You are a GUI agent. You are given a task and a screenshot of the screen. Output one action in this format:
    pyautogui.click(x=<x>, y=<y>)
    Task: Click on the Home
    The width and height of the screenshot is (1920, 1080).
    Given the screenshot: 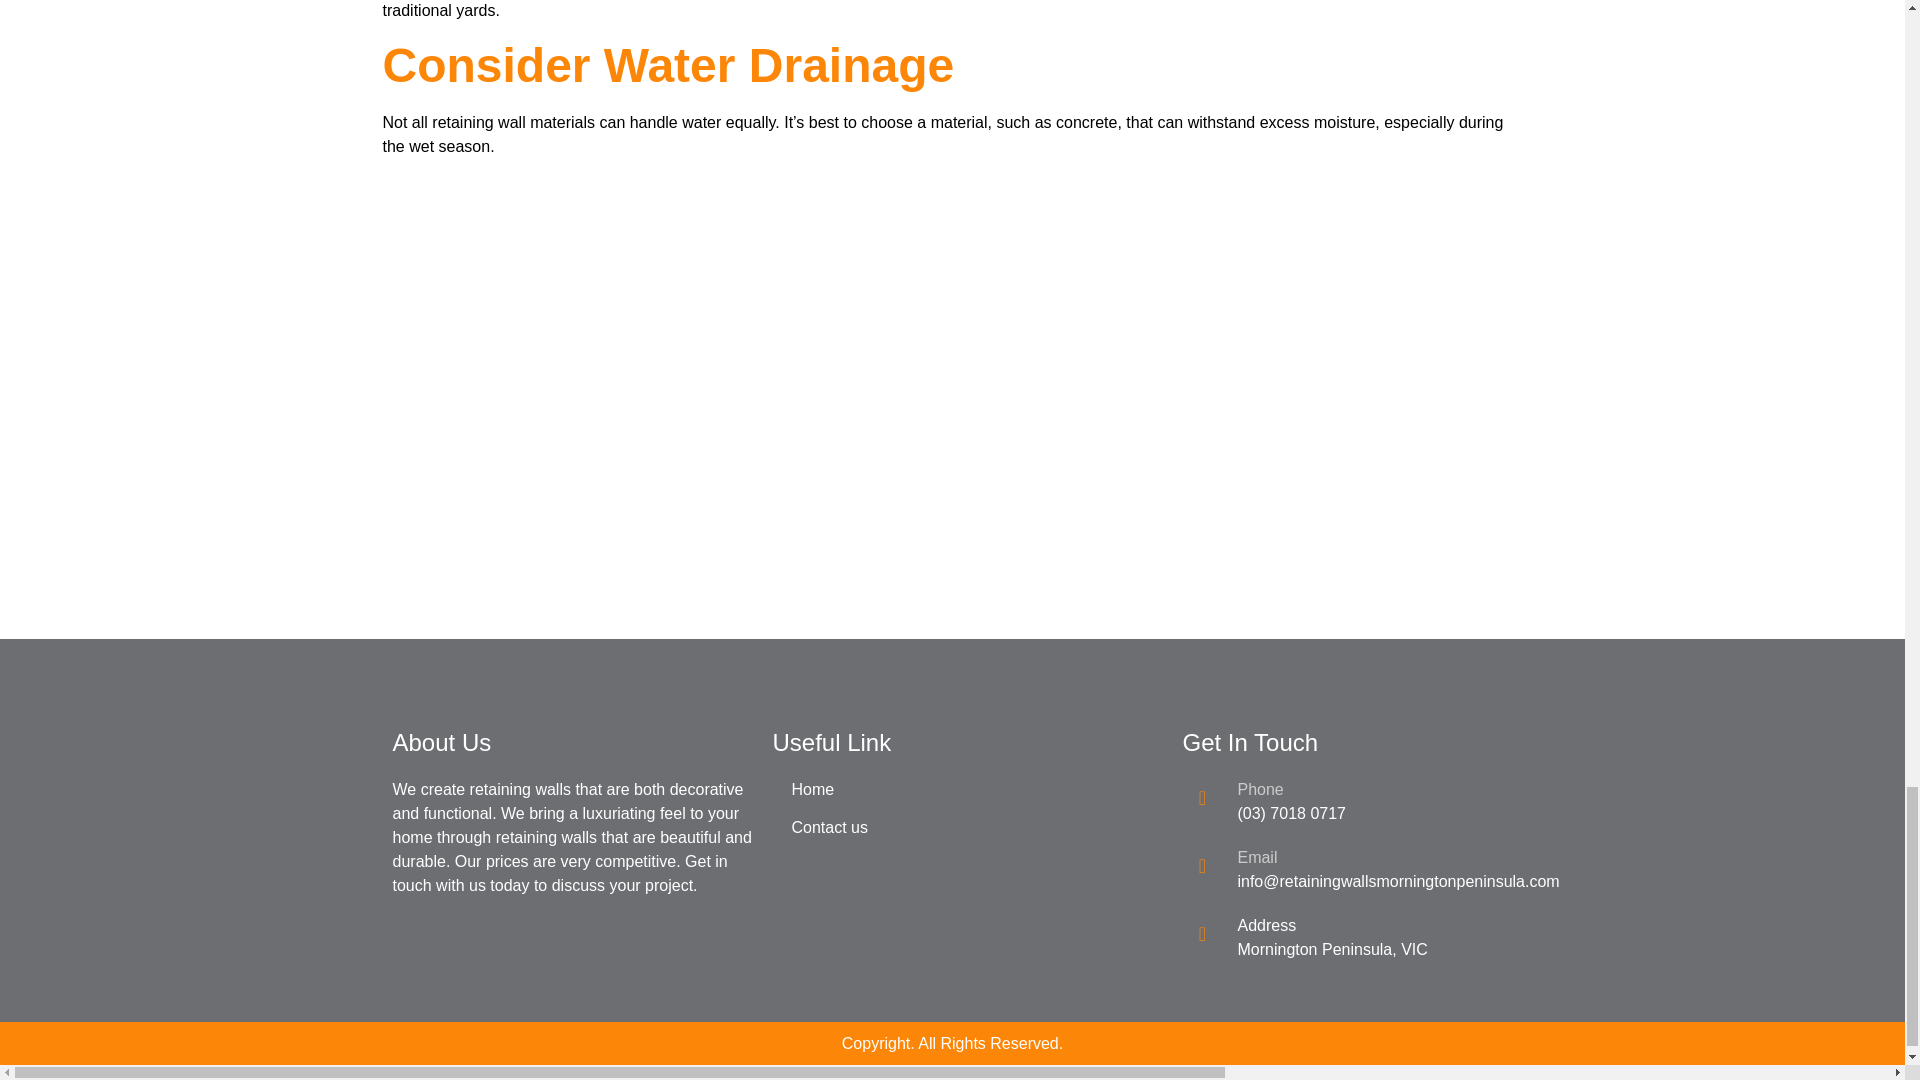 What is the action you would take?
    pyautogui.click(x=952, y=790)
    